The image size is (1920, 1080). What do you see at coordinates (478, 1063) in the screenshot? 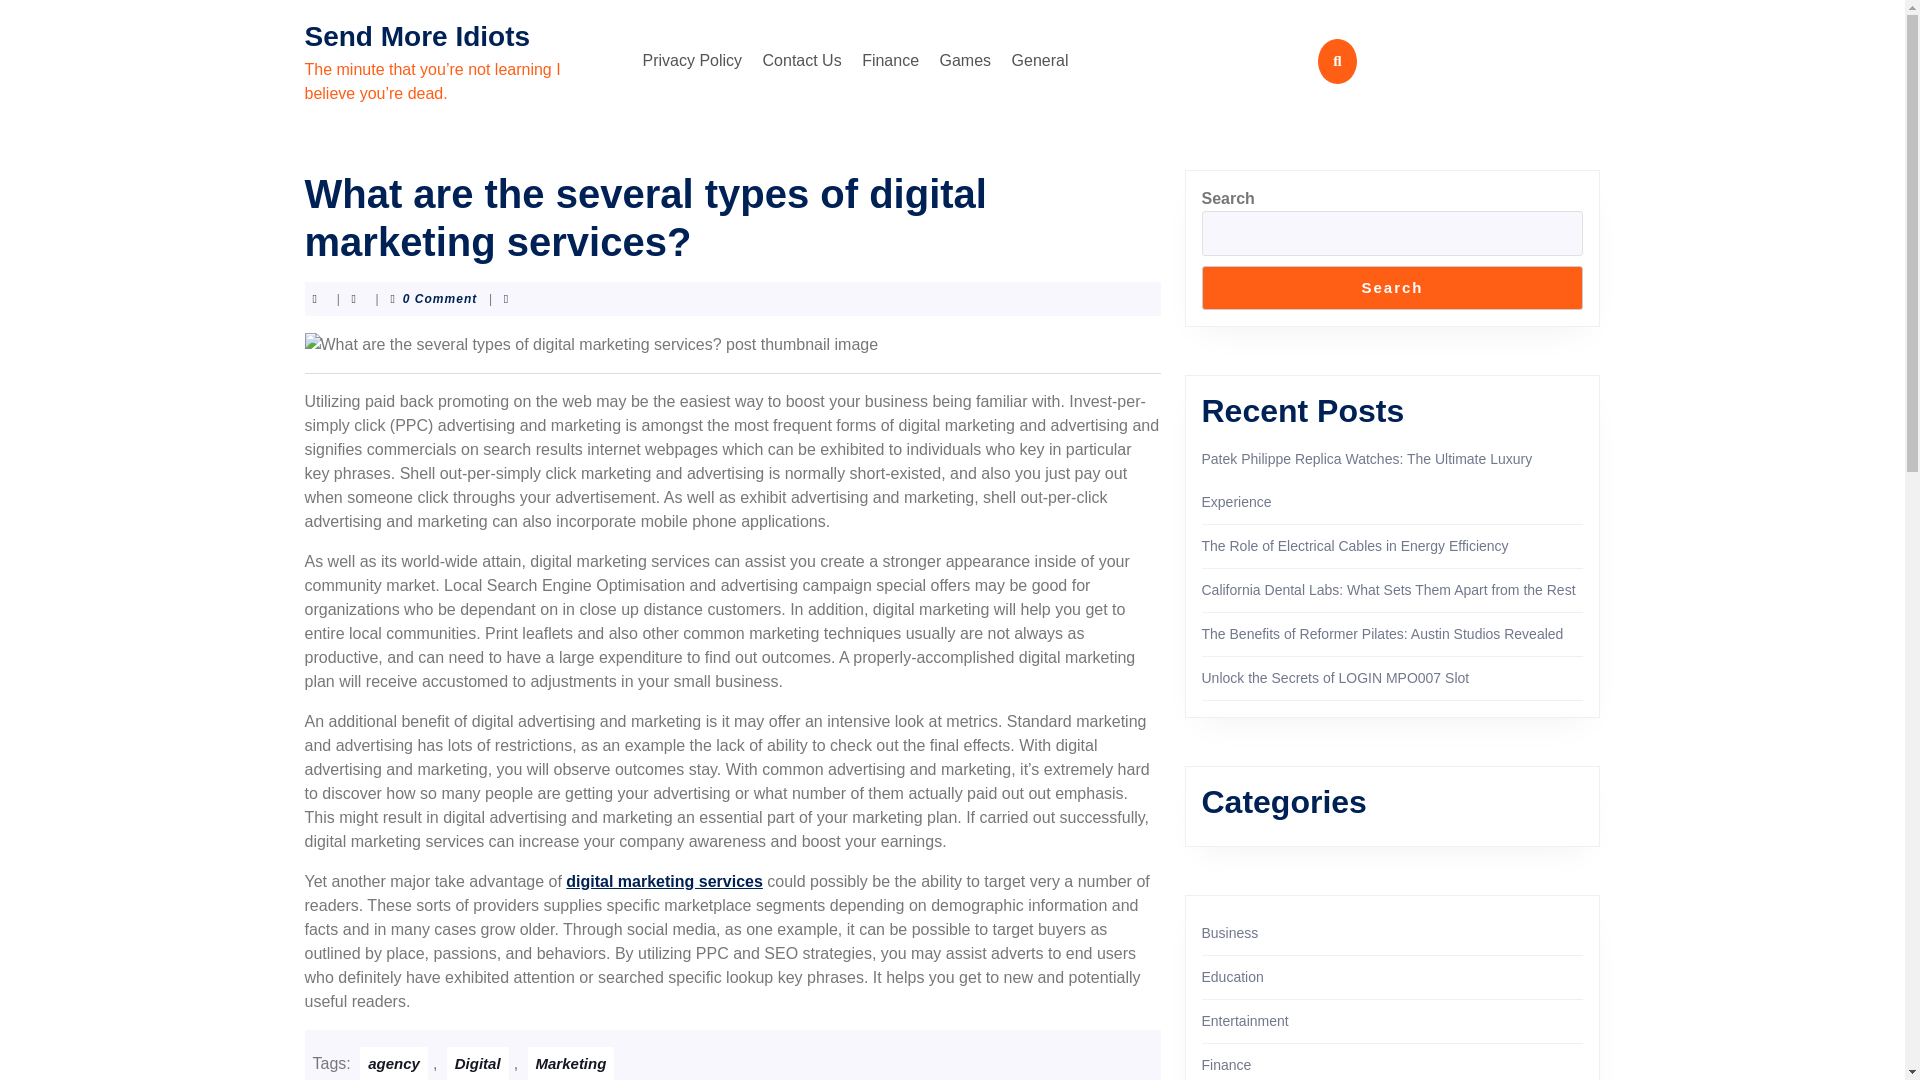
I see `Digital` at bounding box center [478, 1063].